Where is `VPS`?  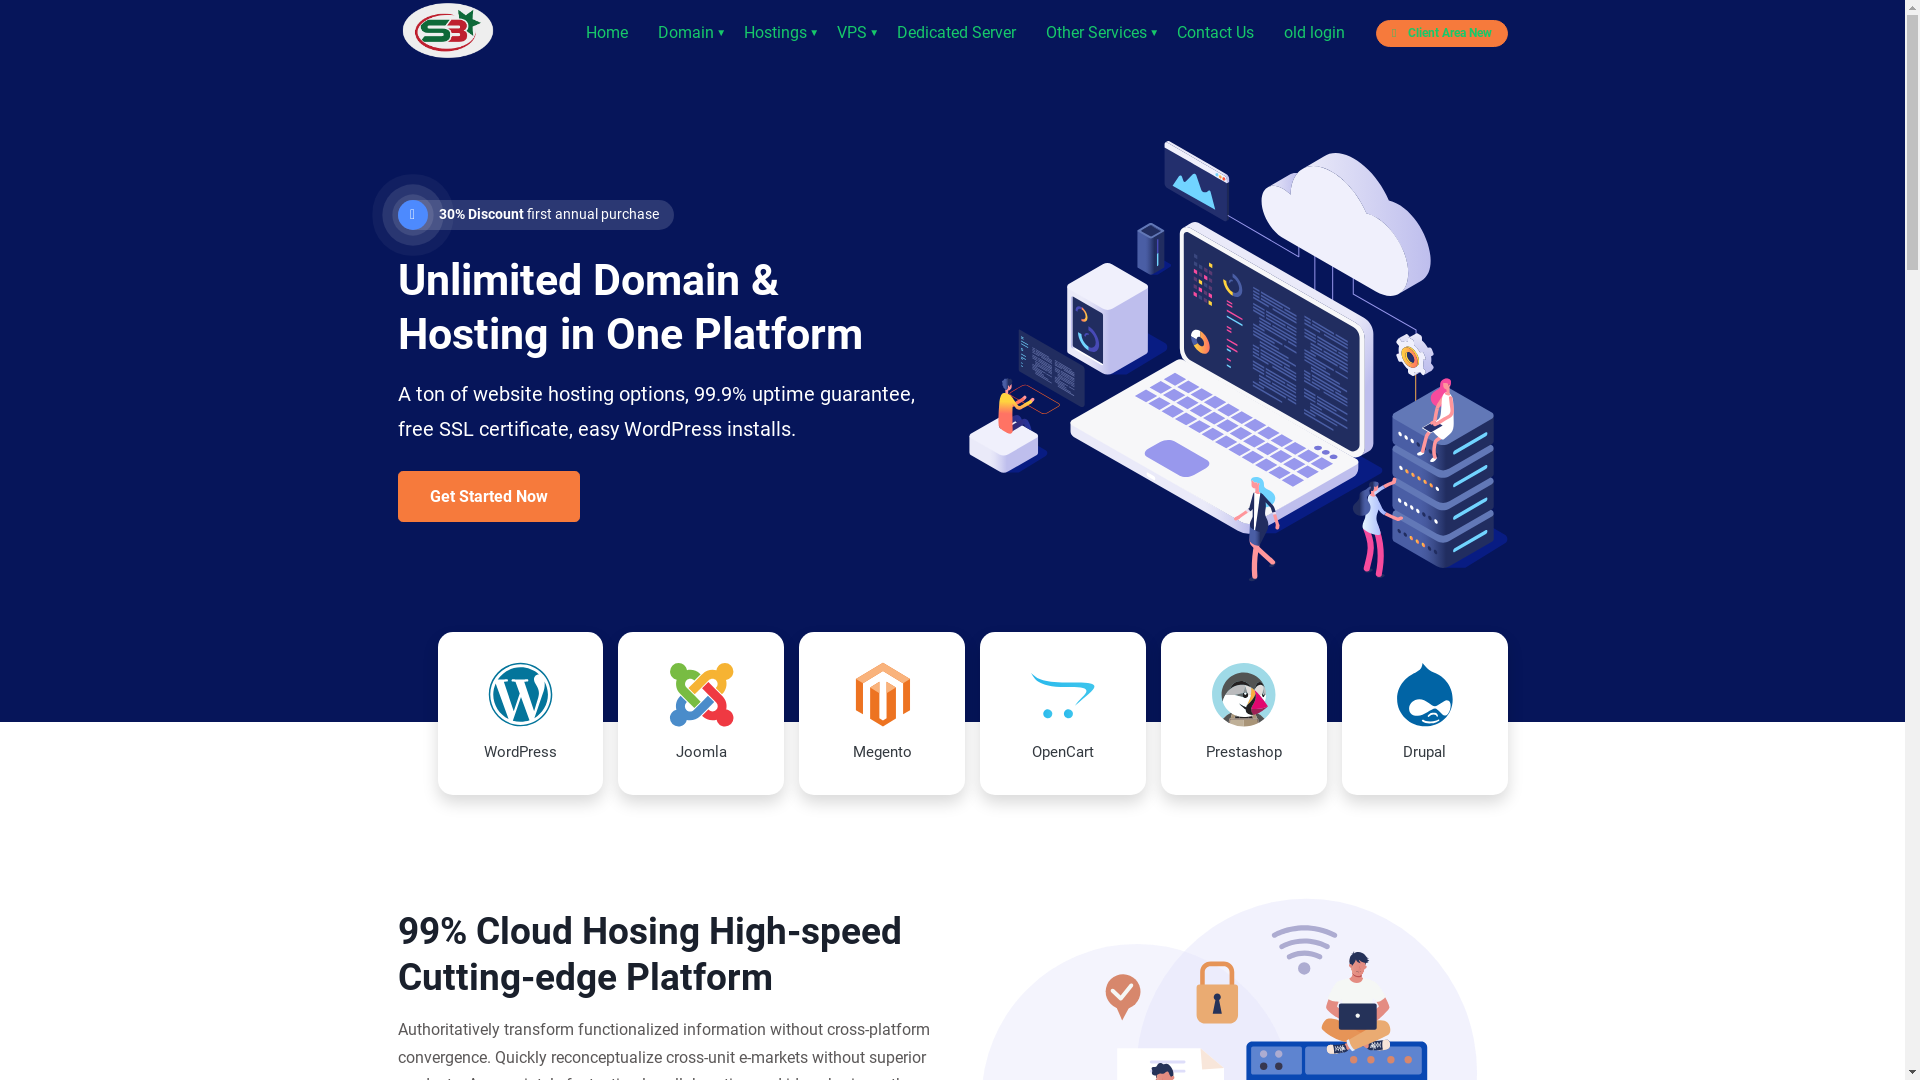
VPS is located at coordinates (852, 32).